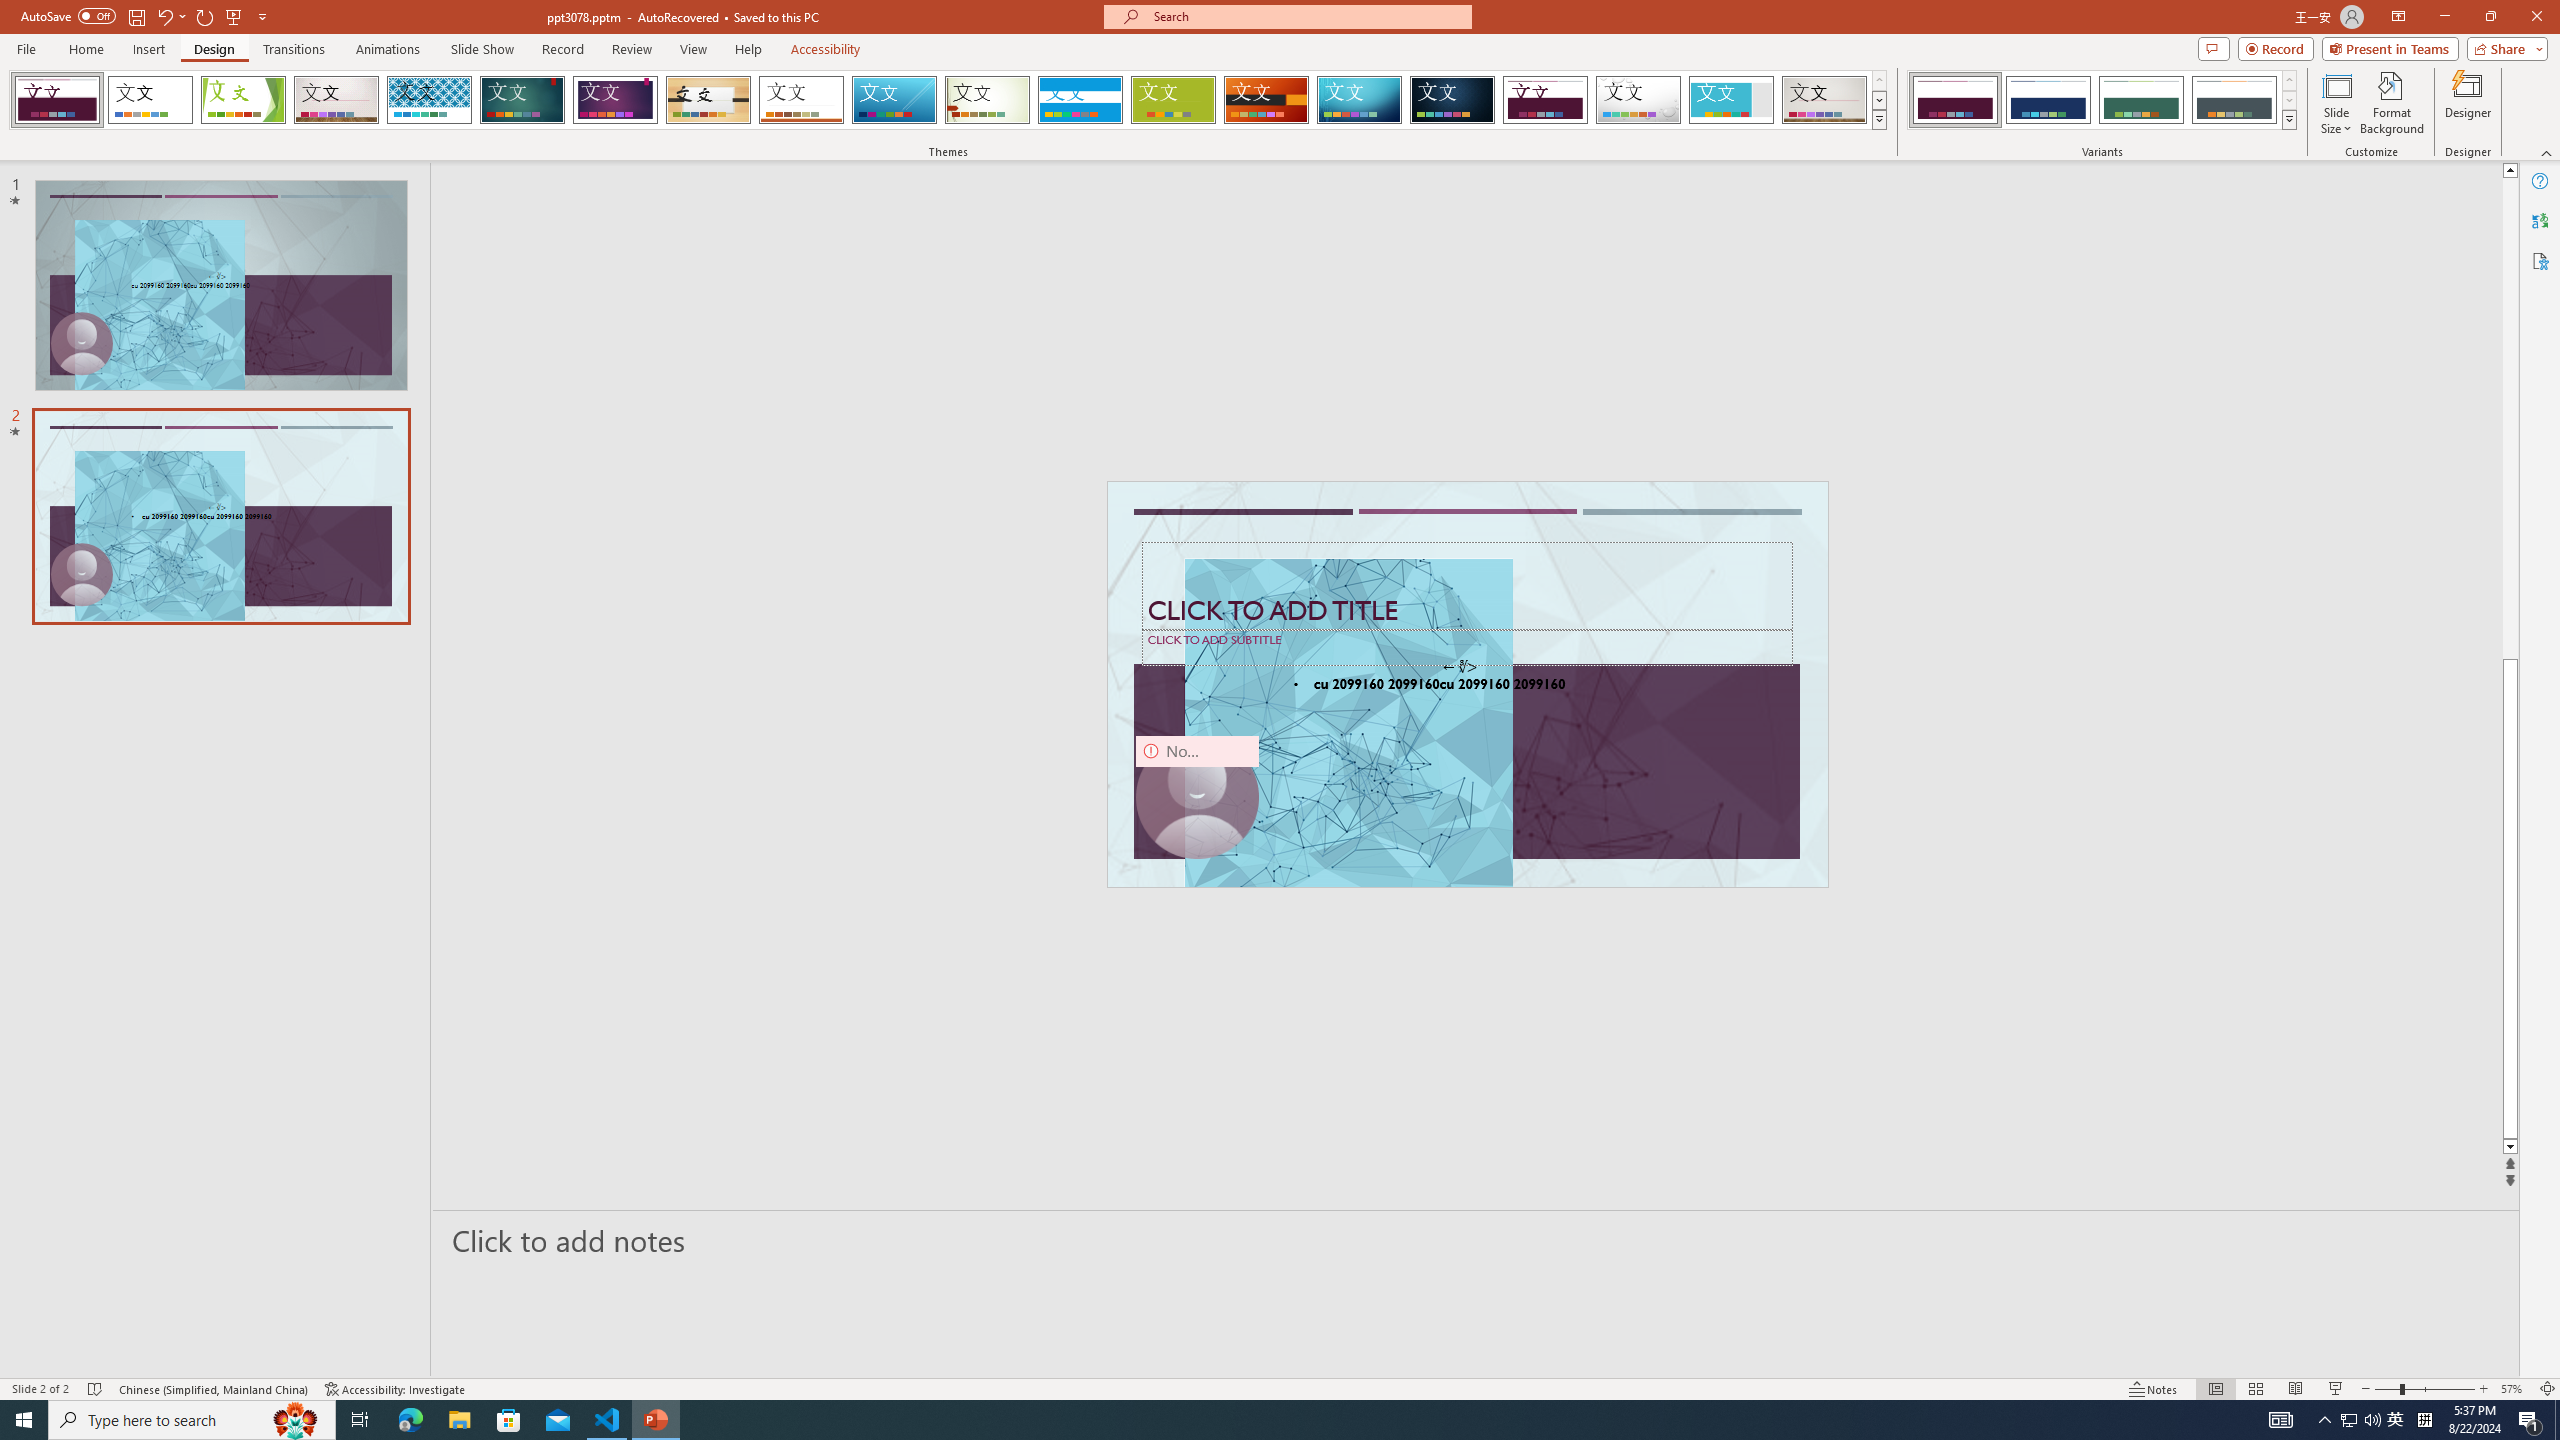 The width and height of the screenshot is (2560, 1440). I want to click on AutomationID: ThemeVariantsGallery, so click(2102, 100).